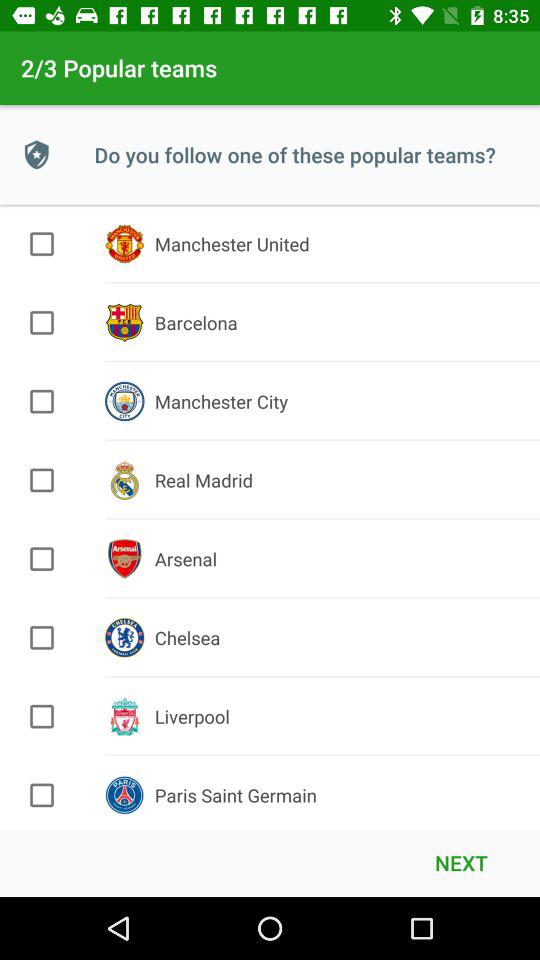 The height and width of the screenshot is (960, 540). Describe the element at coordinates (461, 862) in the screenshot. I see `launch next at the bottom right corner` at that location.